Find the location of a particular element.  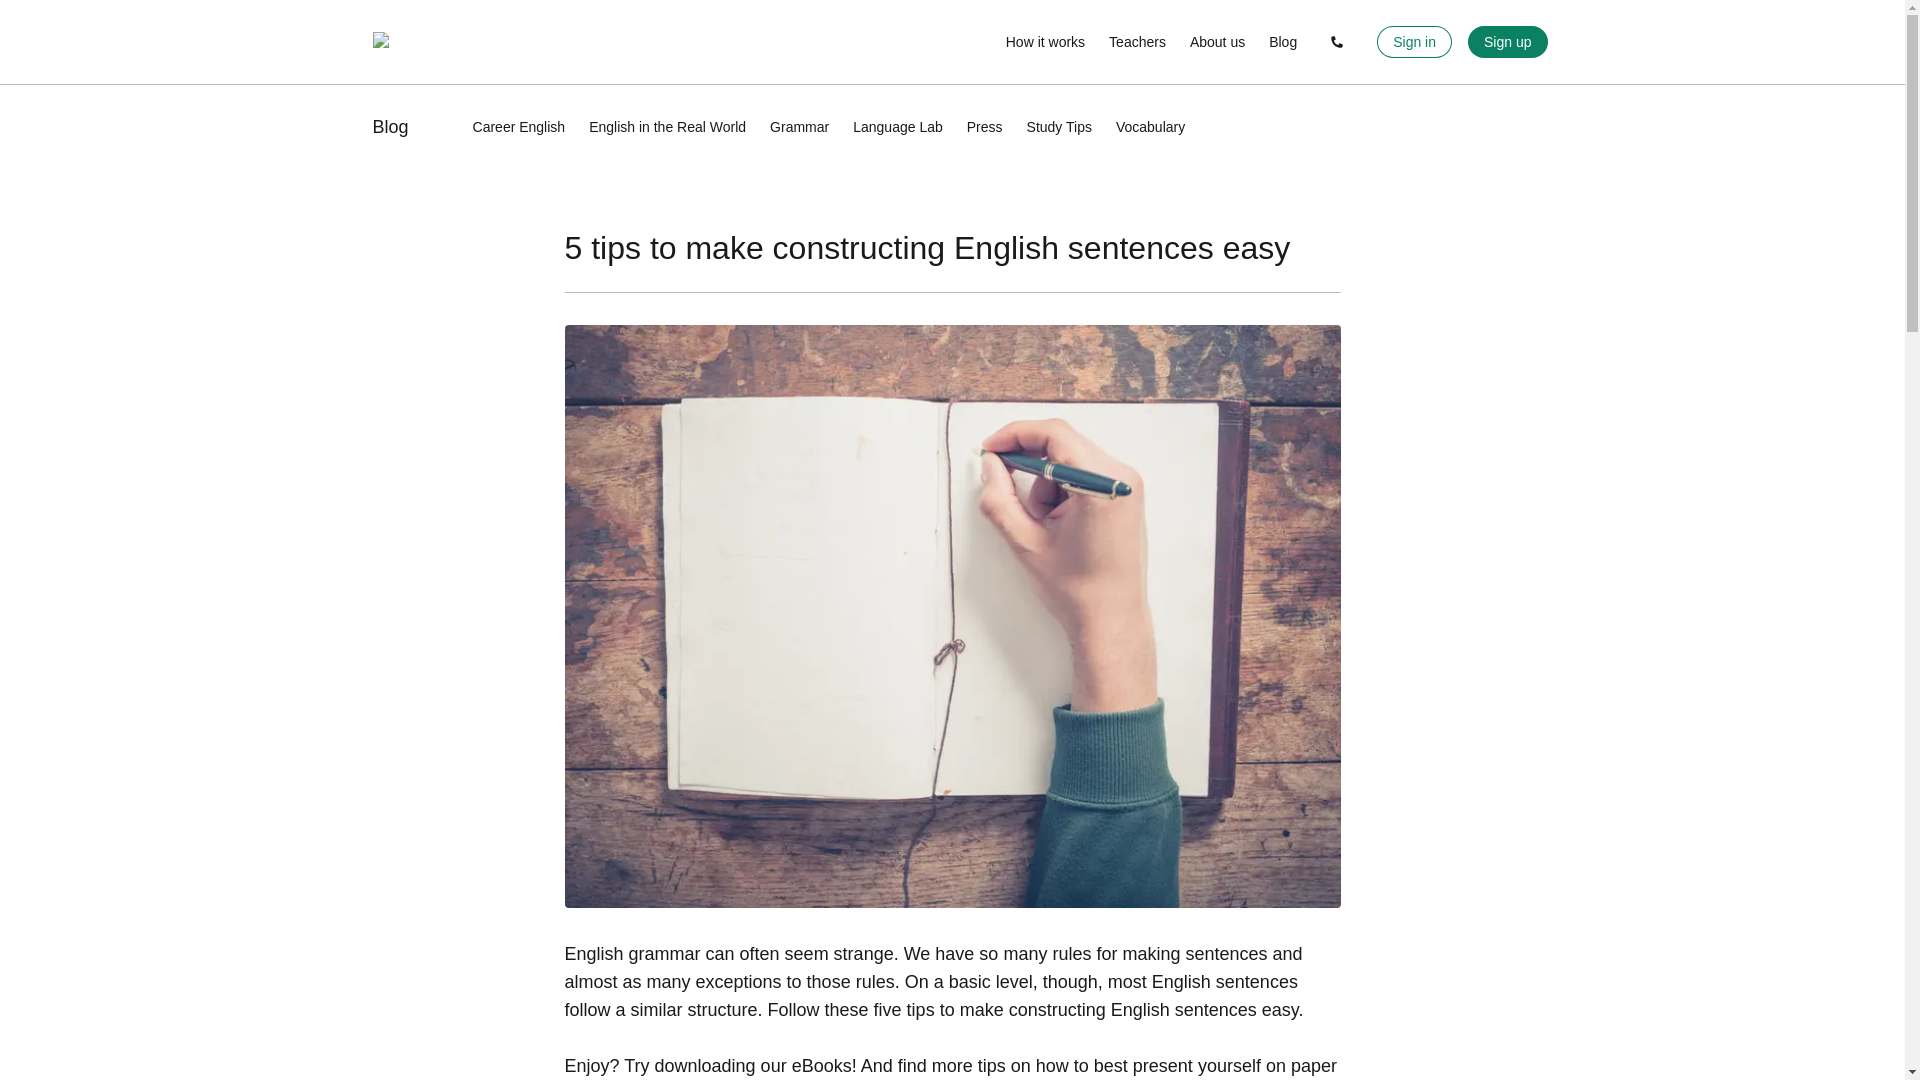

Blog is located at coordinates (390, 126).